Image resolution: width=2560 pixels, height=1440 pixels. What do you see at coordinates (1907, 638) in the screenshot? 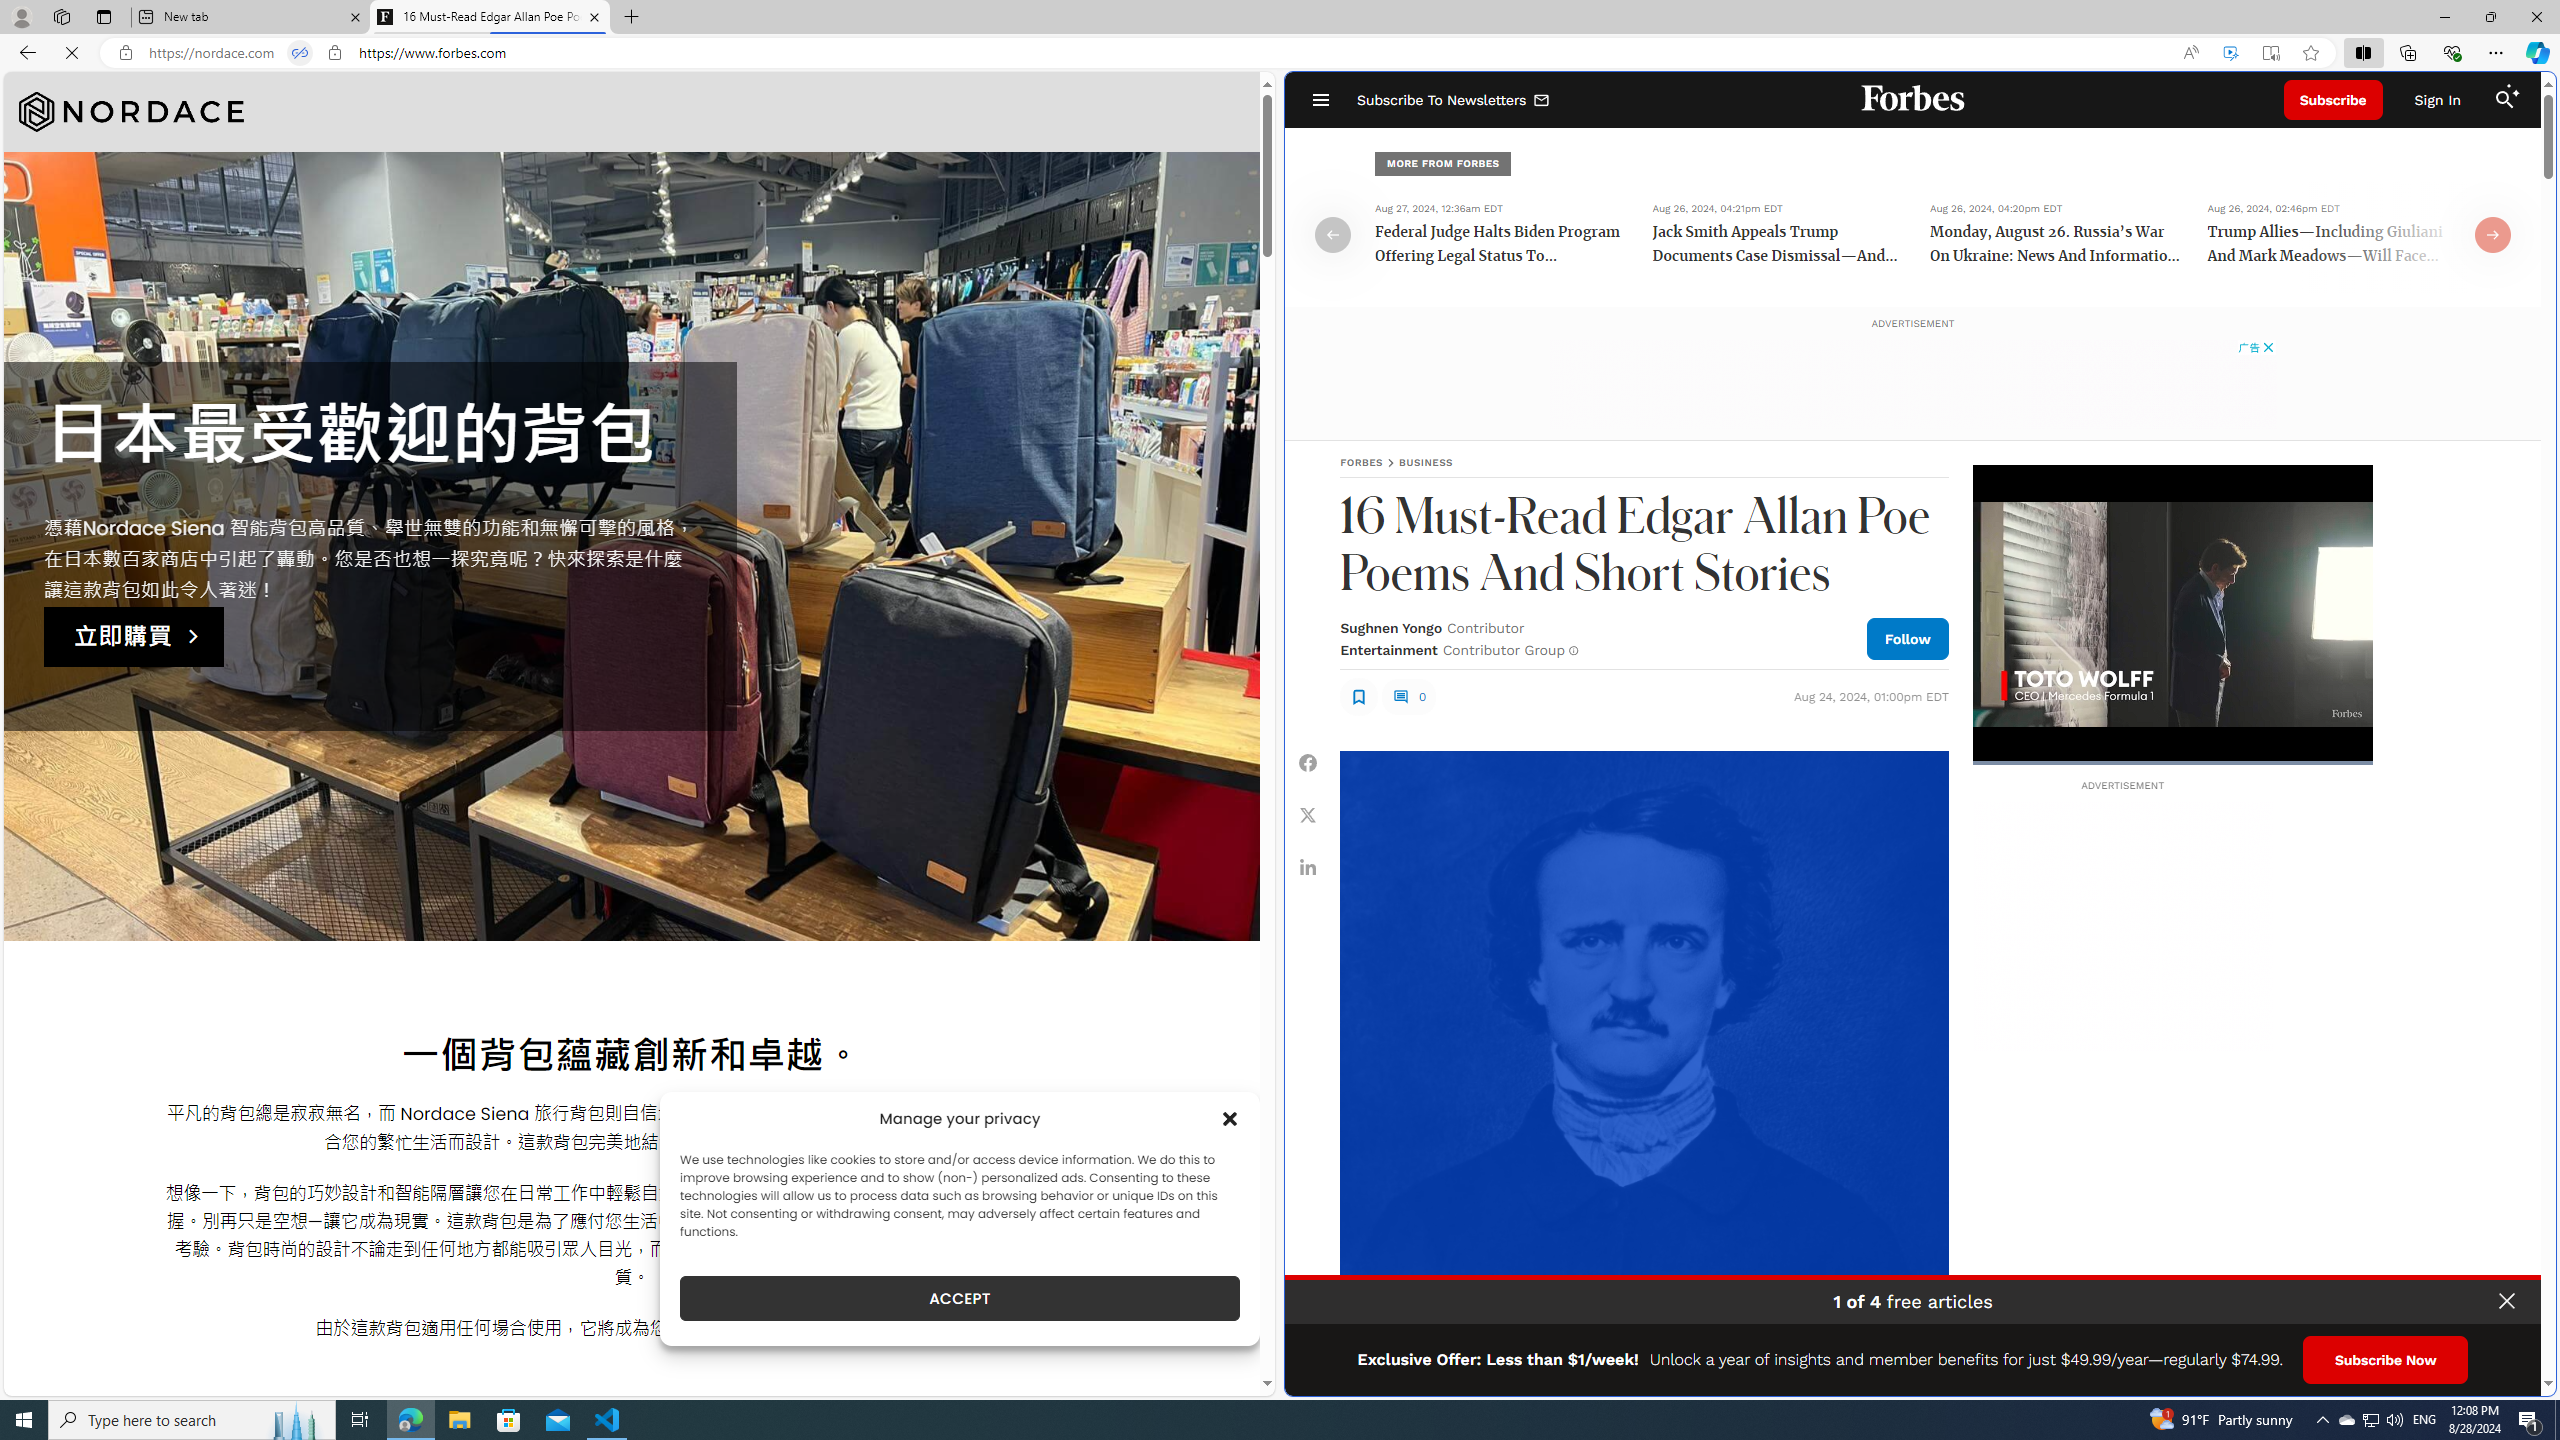
I see `Follow Author` at bounding box center [1907, 638].